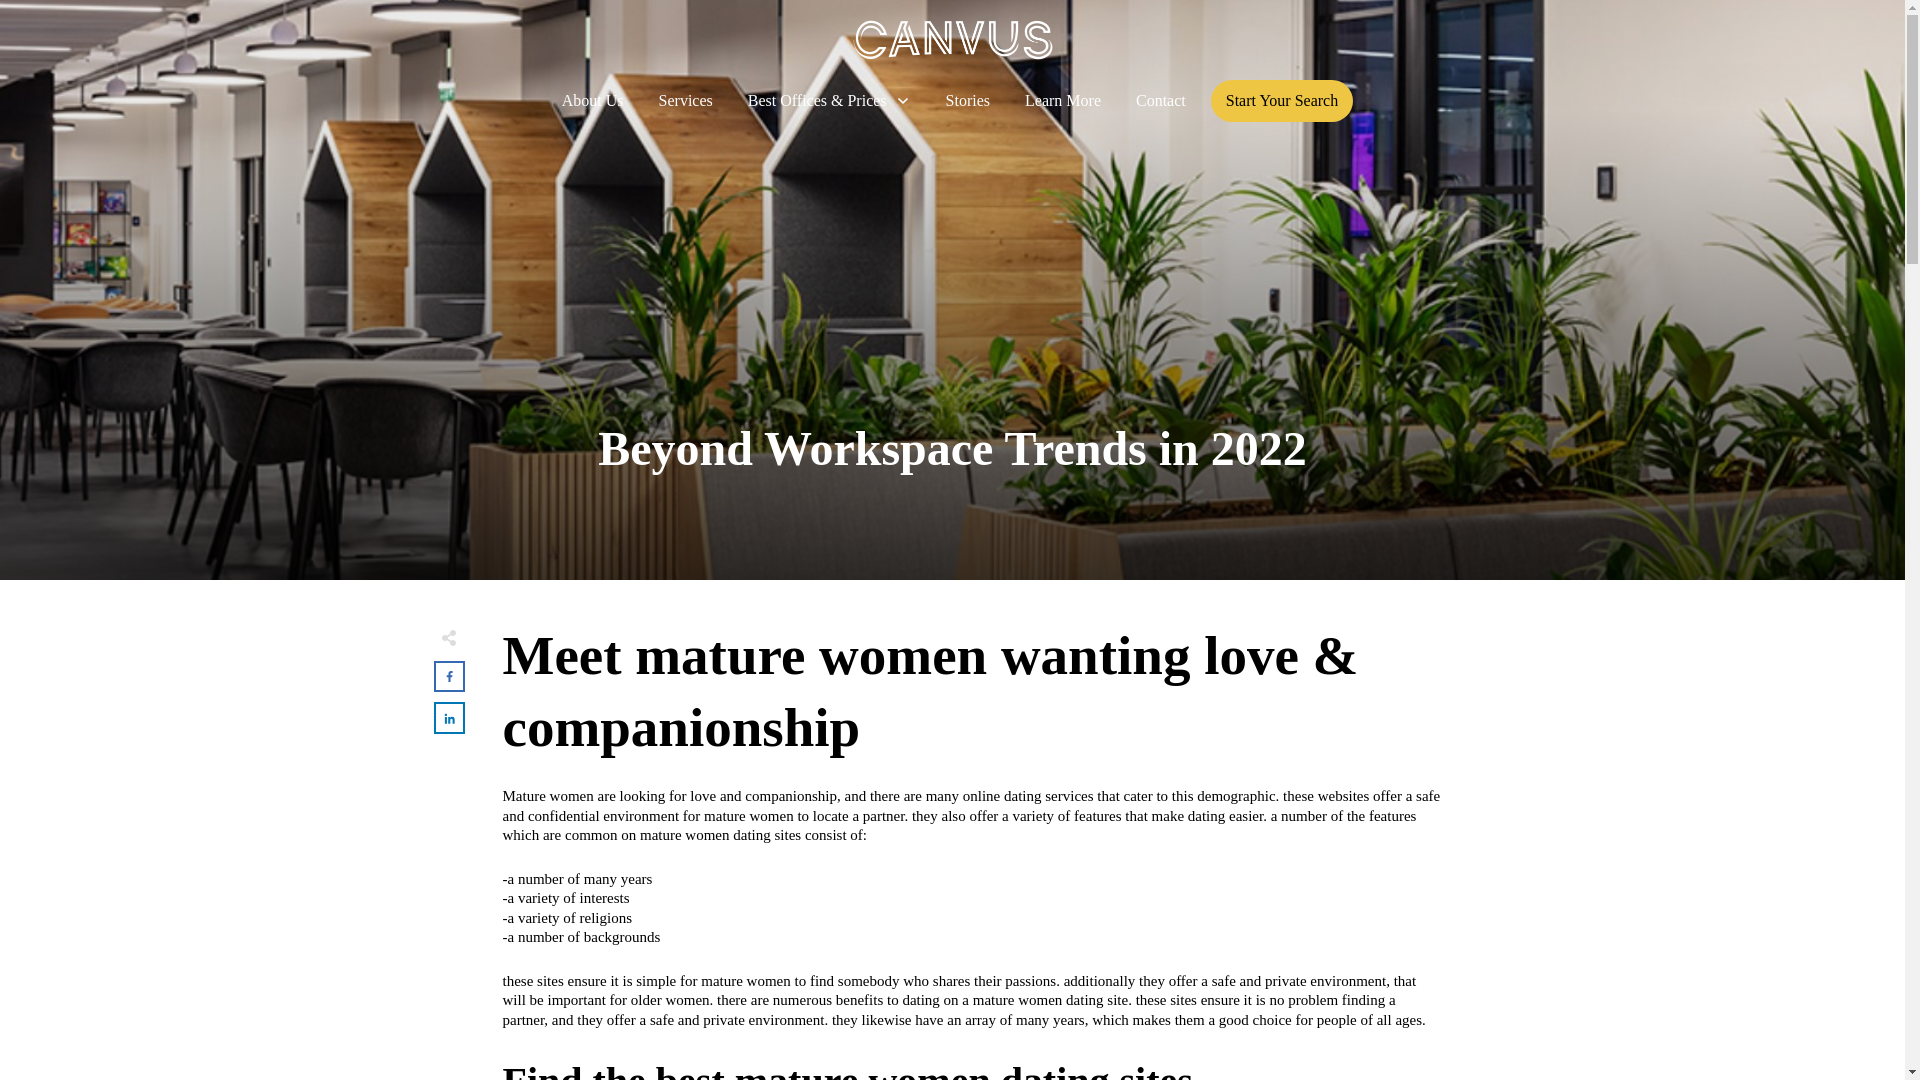  I want to click on Learn More, so click(1062, 100).